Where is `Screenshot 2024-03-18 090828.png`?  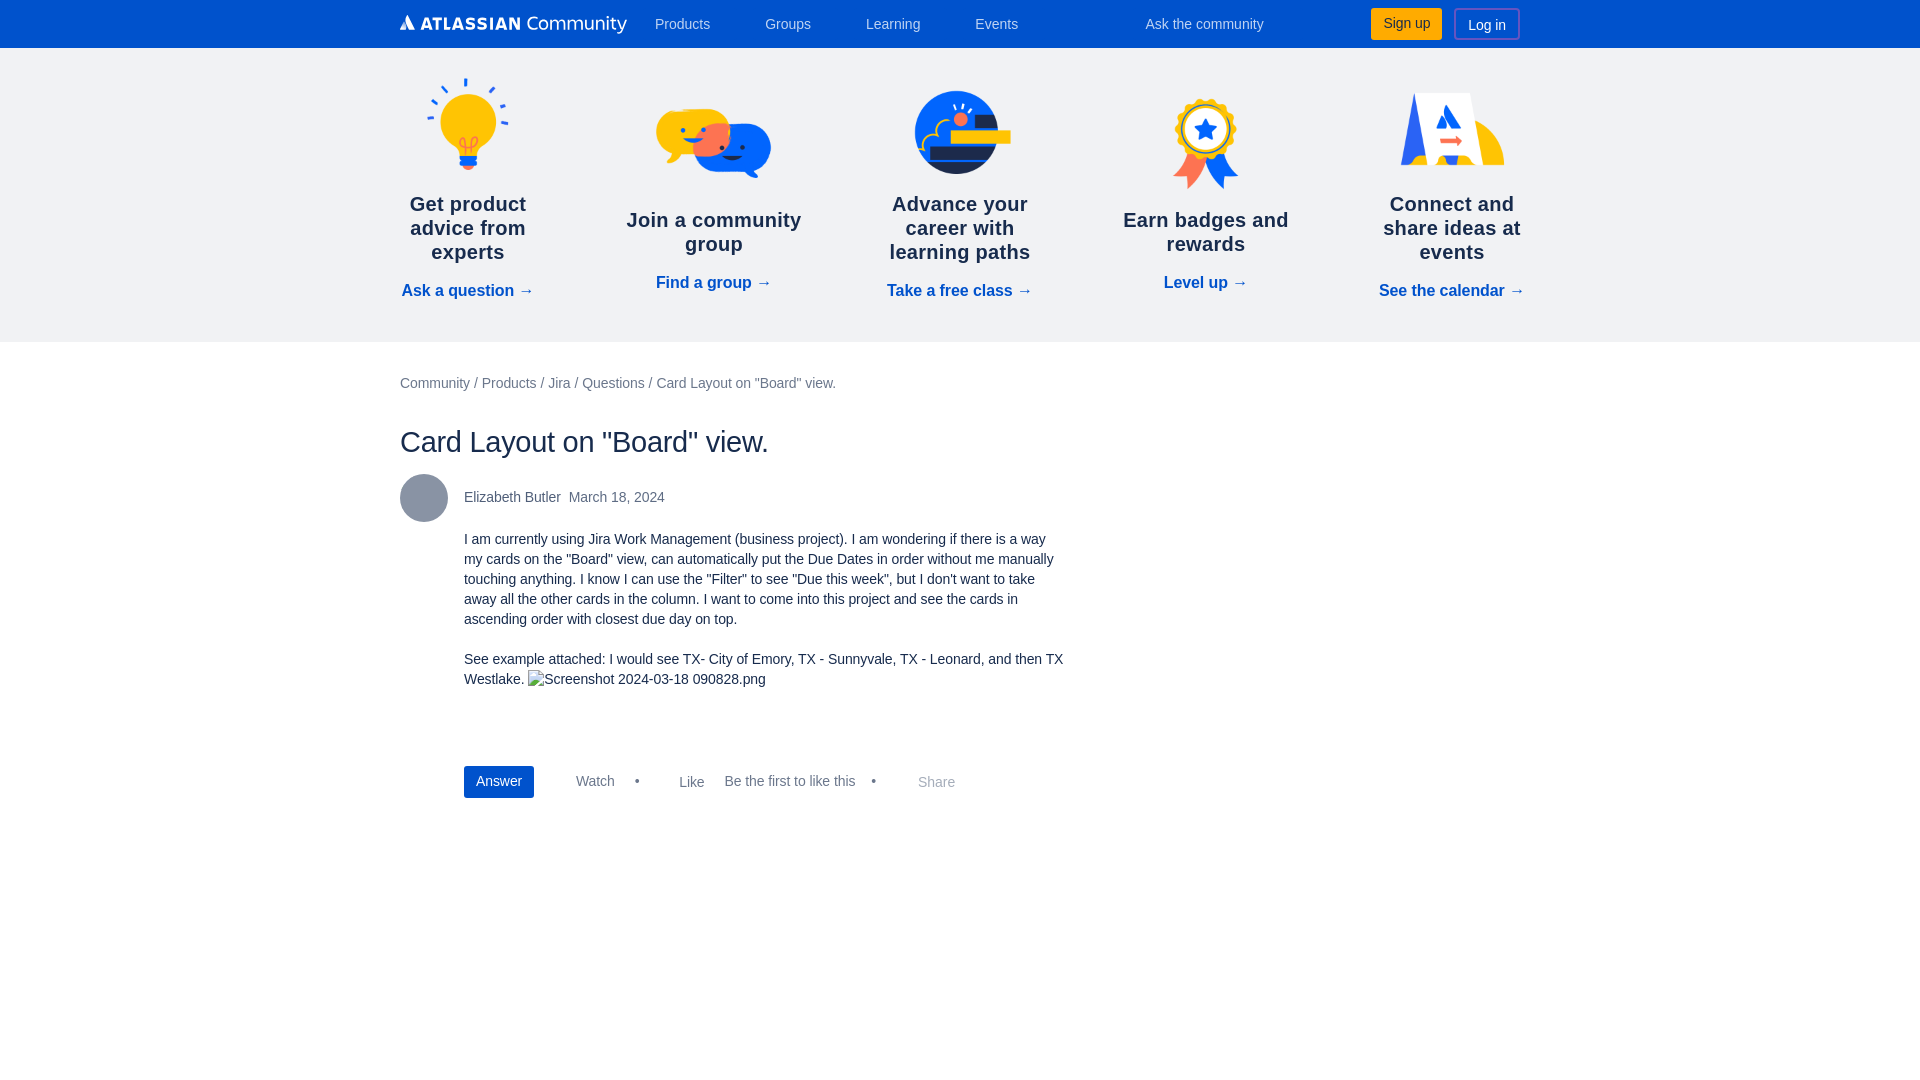 Screenshot 2024-03-18 090828.png is located at coordinates (647, 680).